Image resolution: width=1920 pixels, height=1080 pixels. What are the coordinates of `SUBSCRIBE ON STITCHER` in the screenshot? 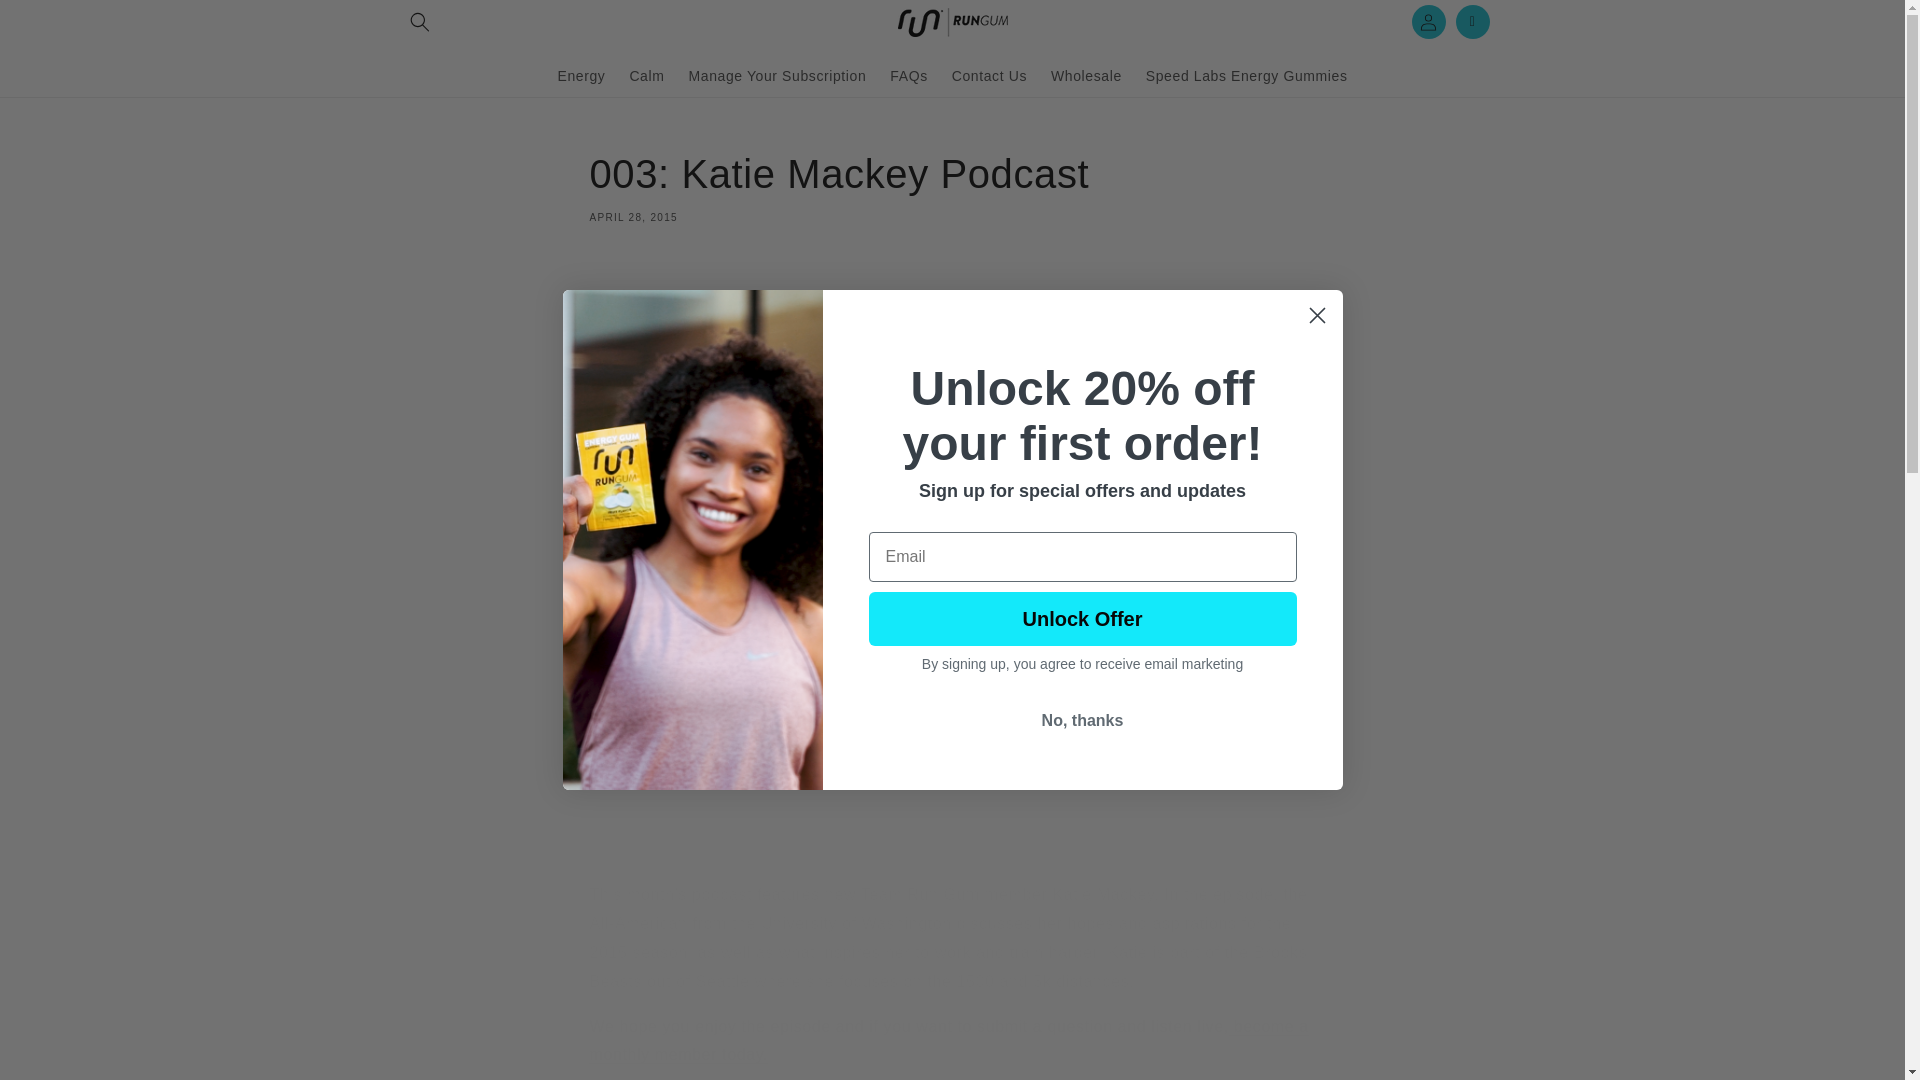 It's located at (853, 851).